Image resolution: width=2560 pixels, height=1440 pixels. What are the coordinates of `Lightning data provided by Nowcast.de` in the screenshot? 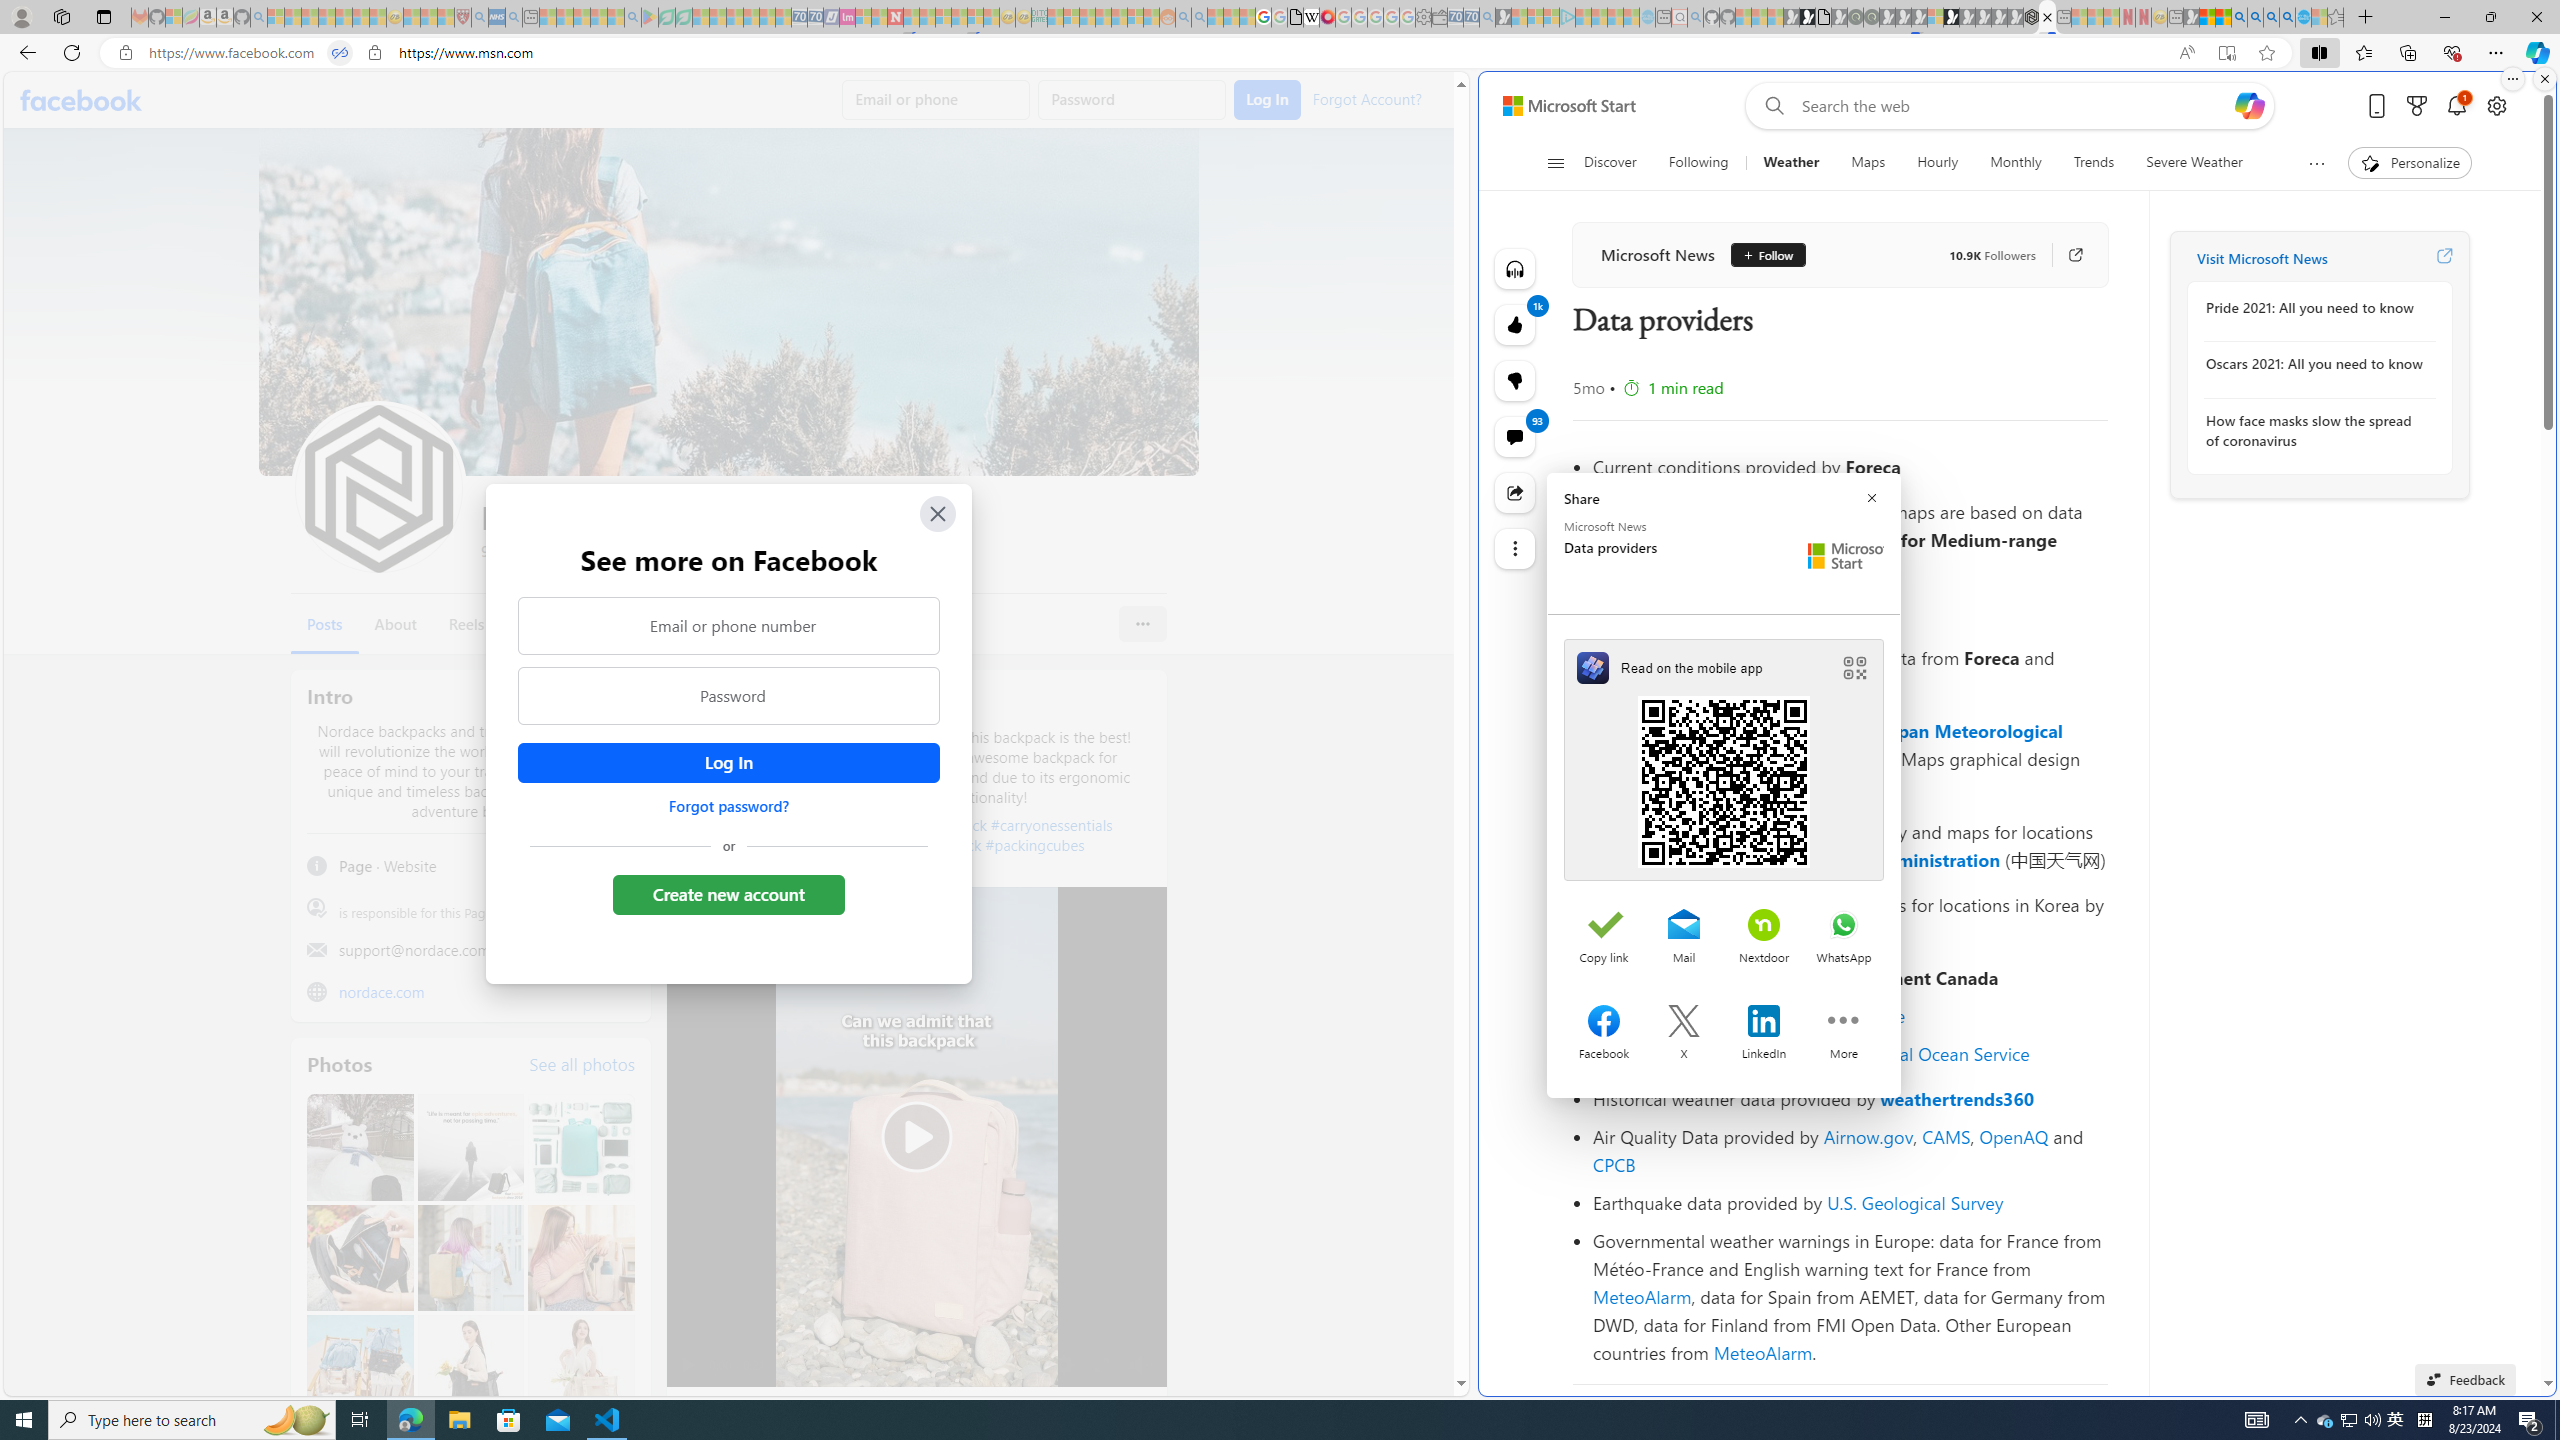 It's located at (1849, 1016).